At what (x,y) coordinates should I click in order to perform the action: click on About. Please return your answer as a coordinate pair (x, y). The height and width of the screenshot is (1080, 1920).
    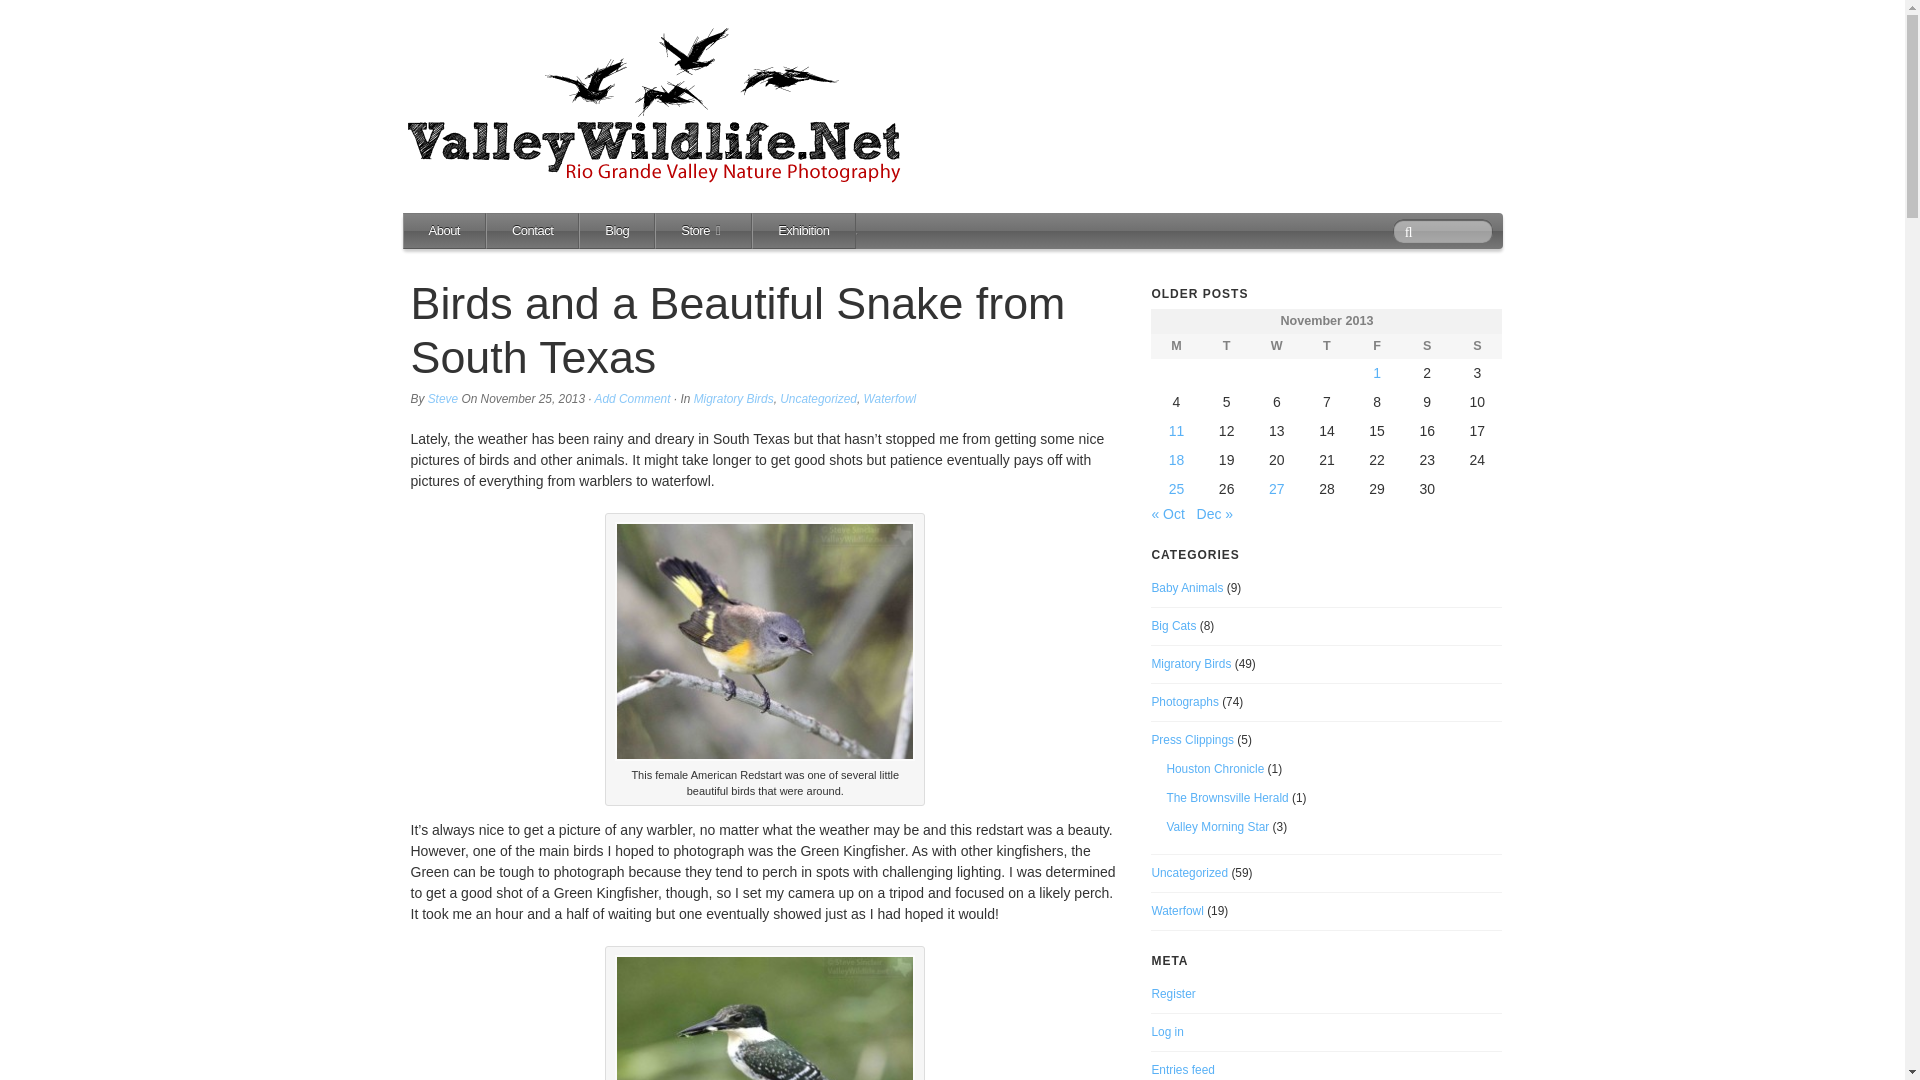
    Looking at the image, I should click on (444, 230).